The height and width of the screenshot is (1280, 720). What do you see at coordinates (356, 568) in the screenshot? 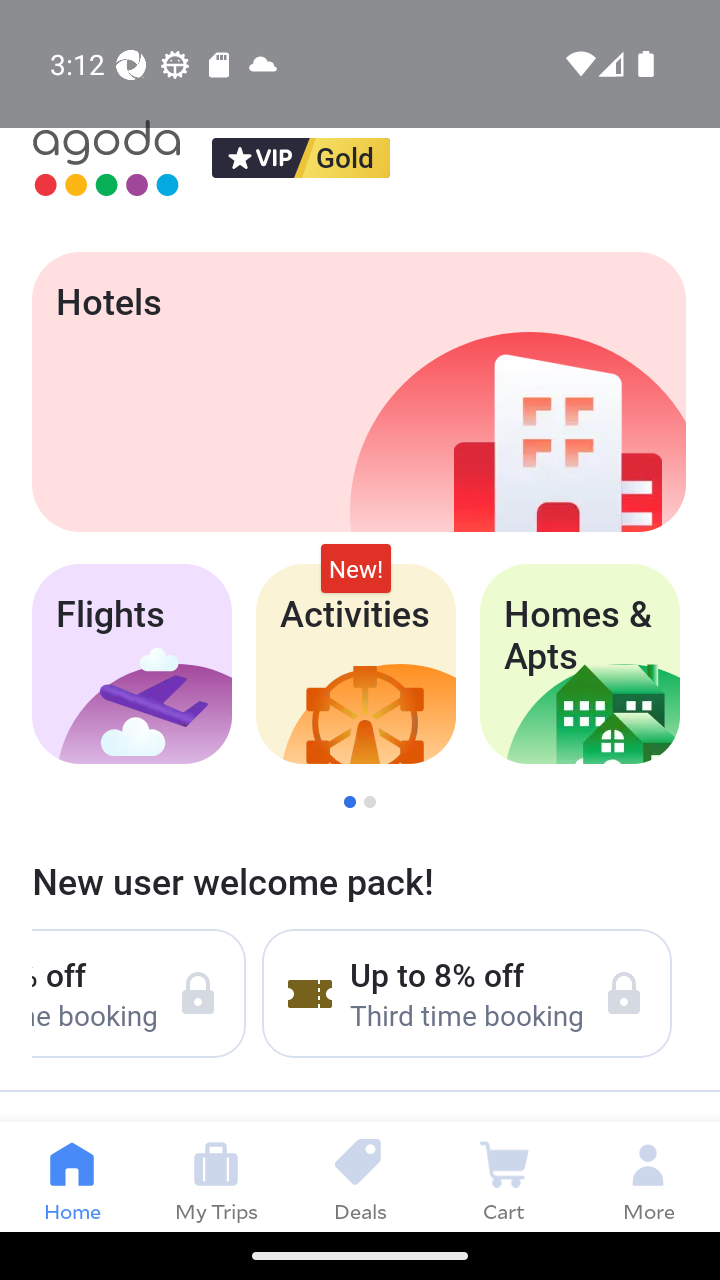
I see `New!` at bounding box center [356, 568].